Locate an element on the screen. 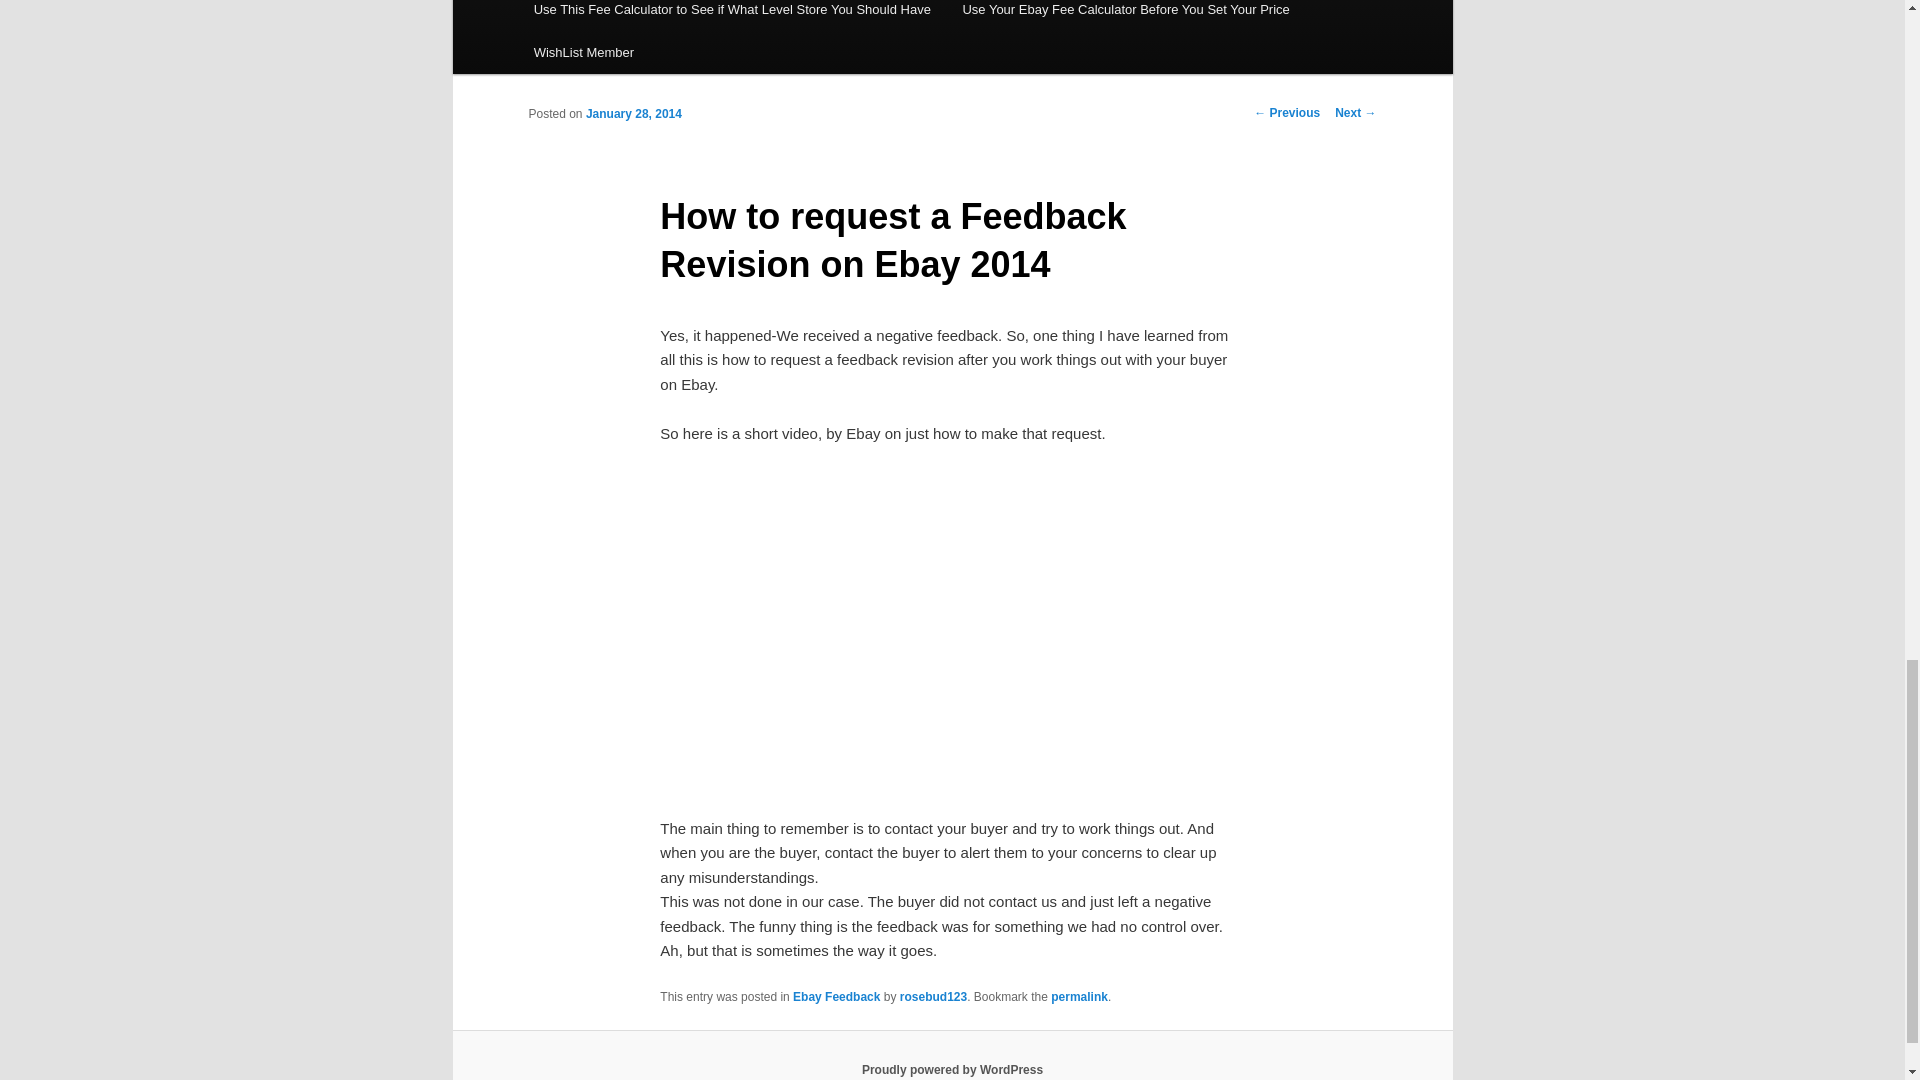 The height and width of the screenshot is (1080, 1920). permalink is located at coordinates (1078, 997).